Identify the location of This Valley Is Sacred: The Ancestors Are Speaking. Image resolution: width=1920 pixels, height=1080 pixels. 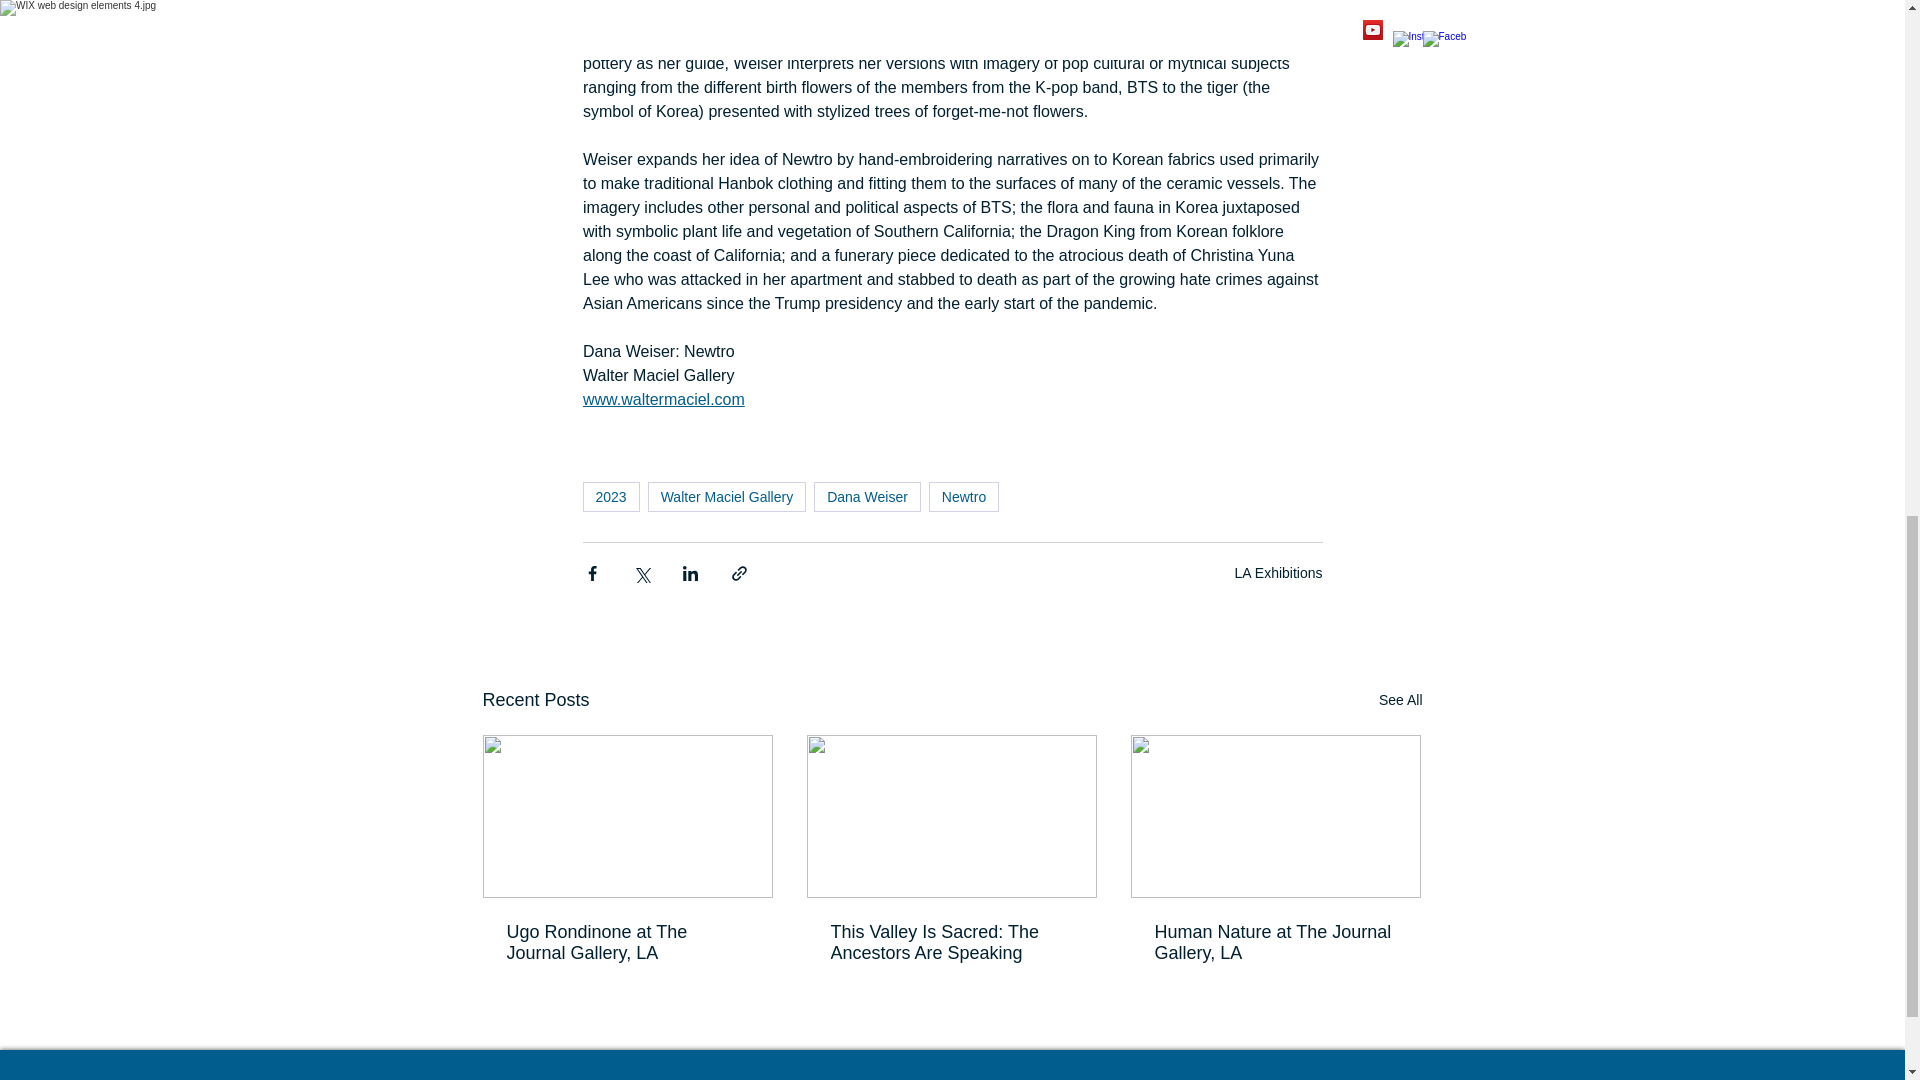
(950, 943).